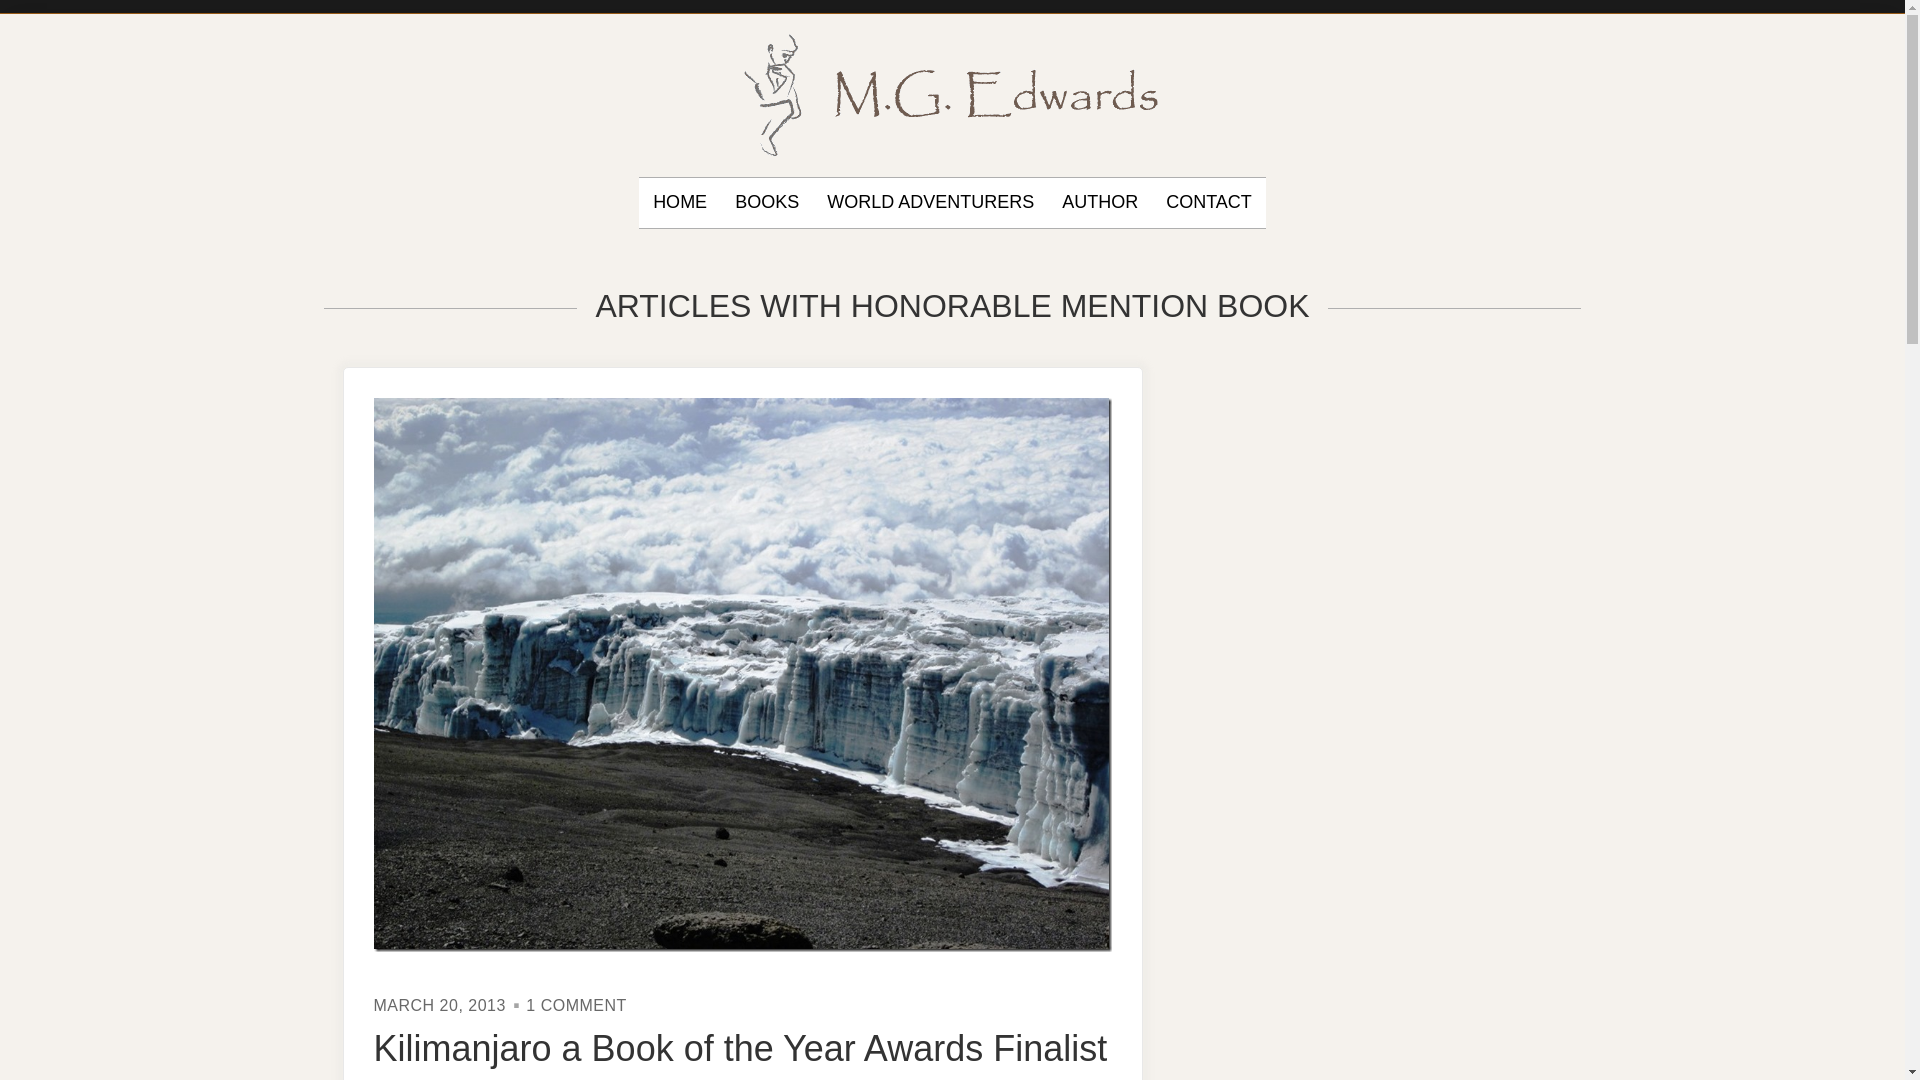  What do you see at coordinates (930, 202) in the screenshot?
I see `WORLD ADVENTURERS` at bounding box center [930, 202].